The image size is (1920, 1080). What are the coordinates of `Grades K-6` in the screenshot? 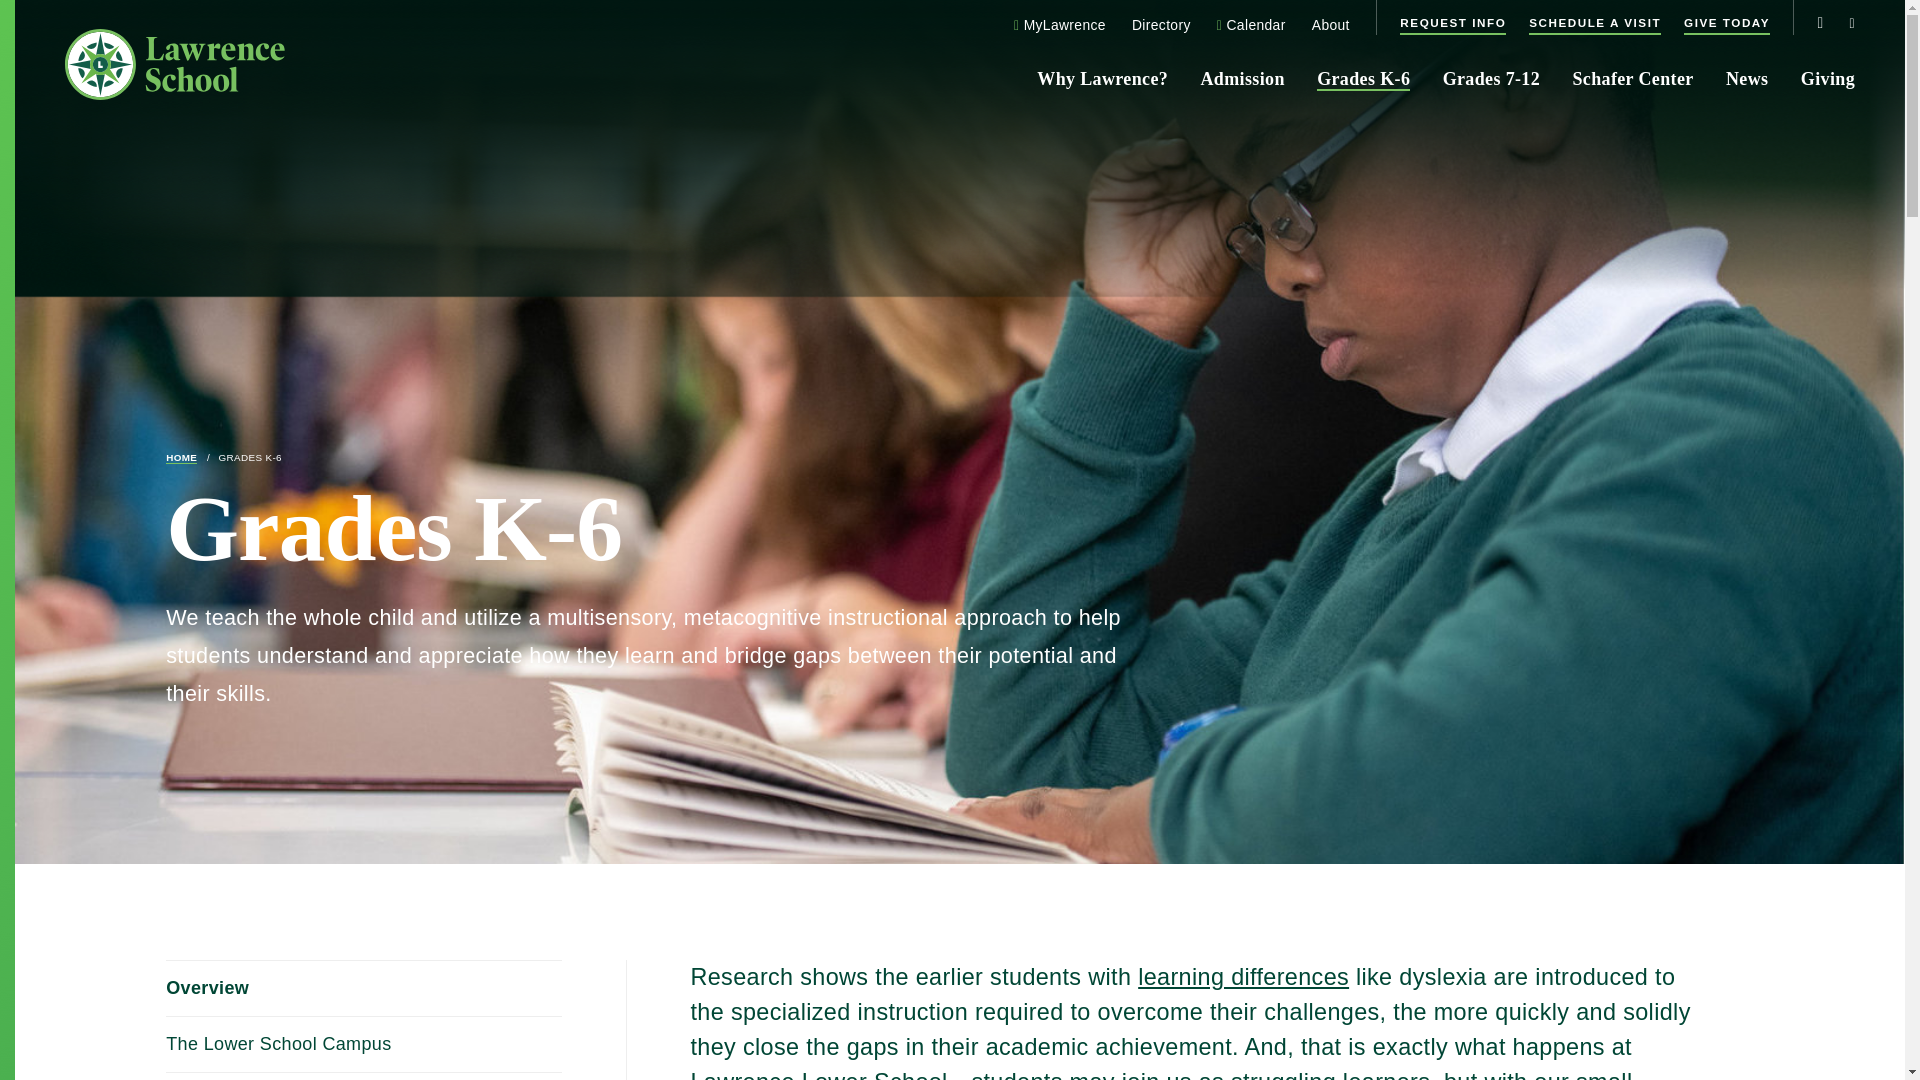 It's located at (249, 458).